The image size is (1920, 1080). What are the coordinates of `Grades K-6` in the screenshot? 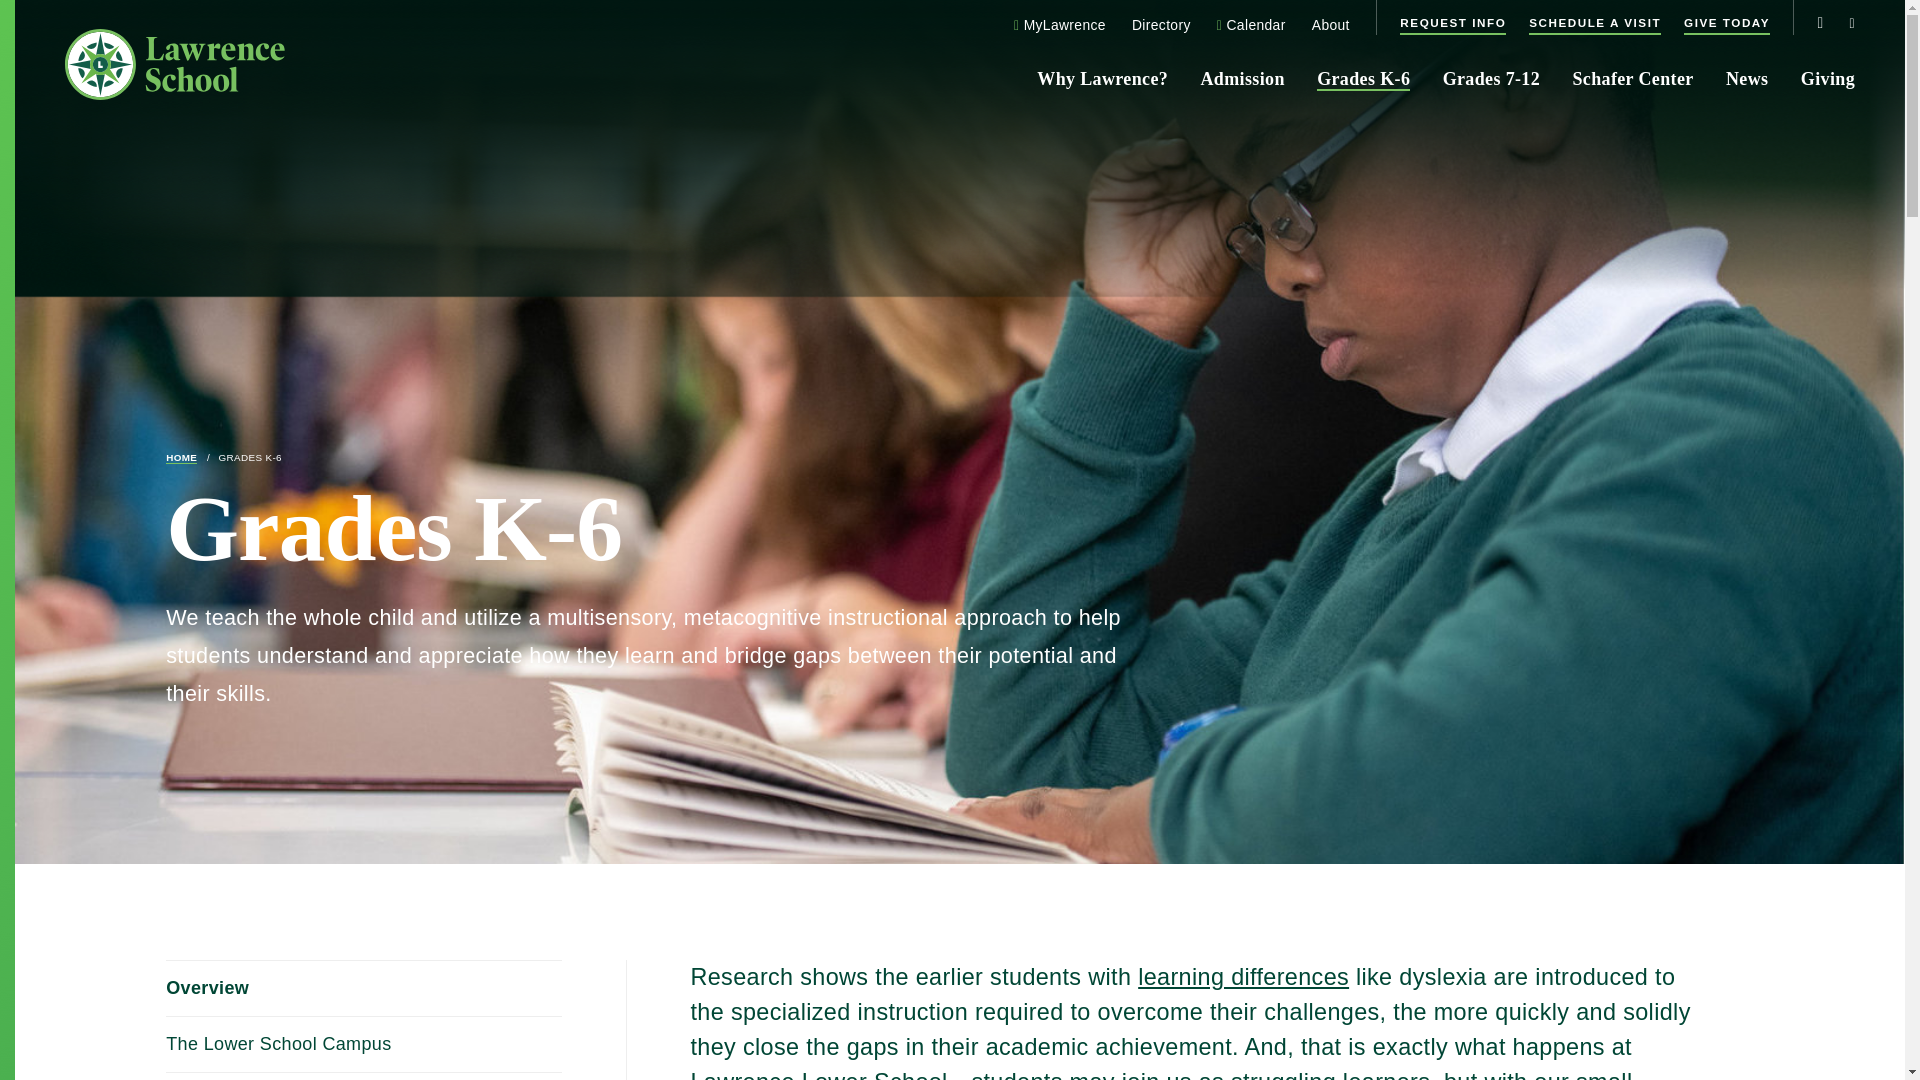 It's located at (249, 458).